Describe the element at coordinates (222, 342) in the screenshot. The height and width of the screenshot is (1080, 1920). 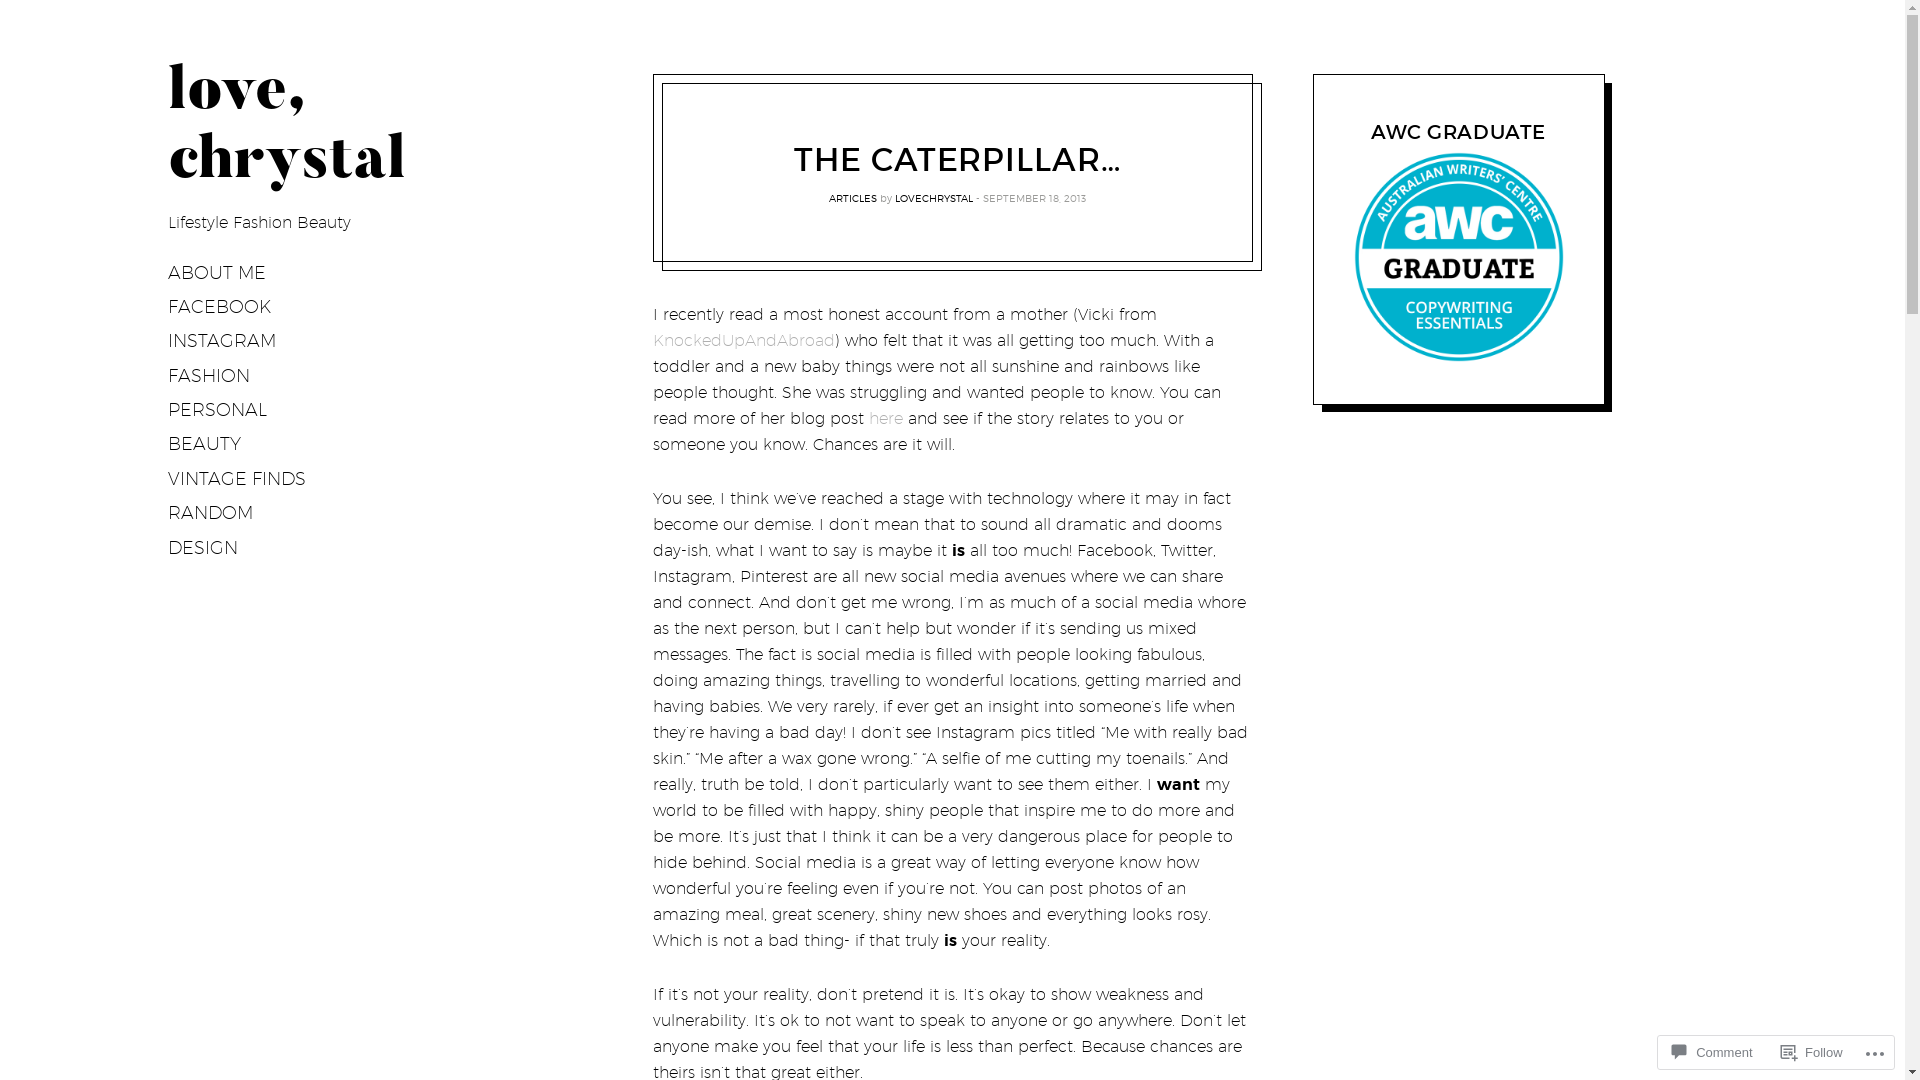
I see `INSTAGRAM` at that location.